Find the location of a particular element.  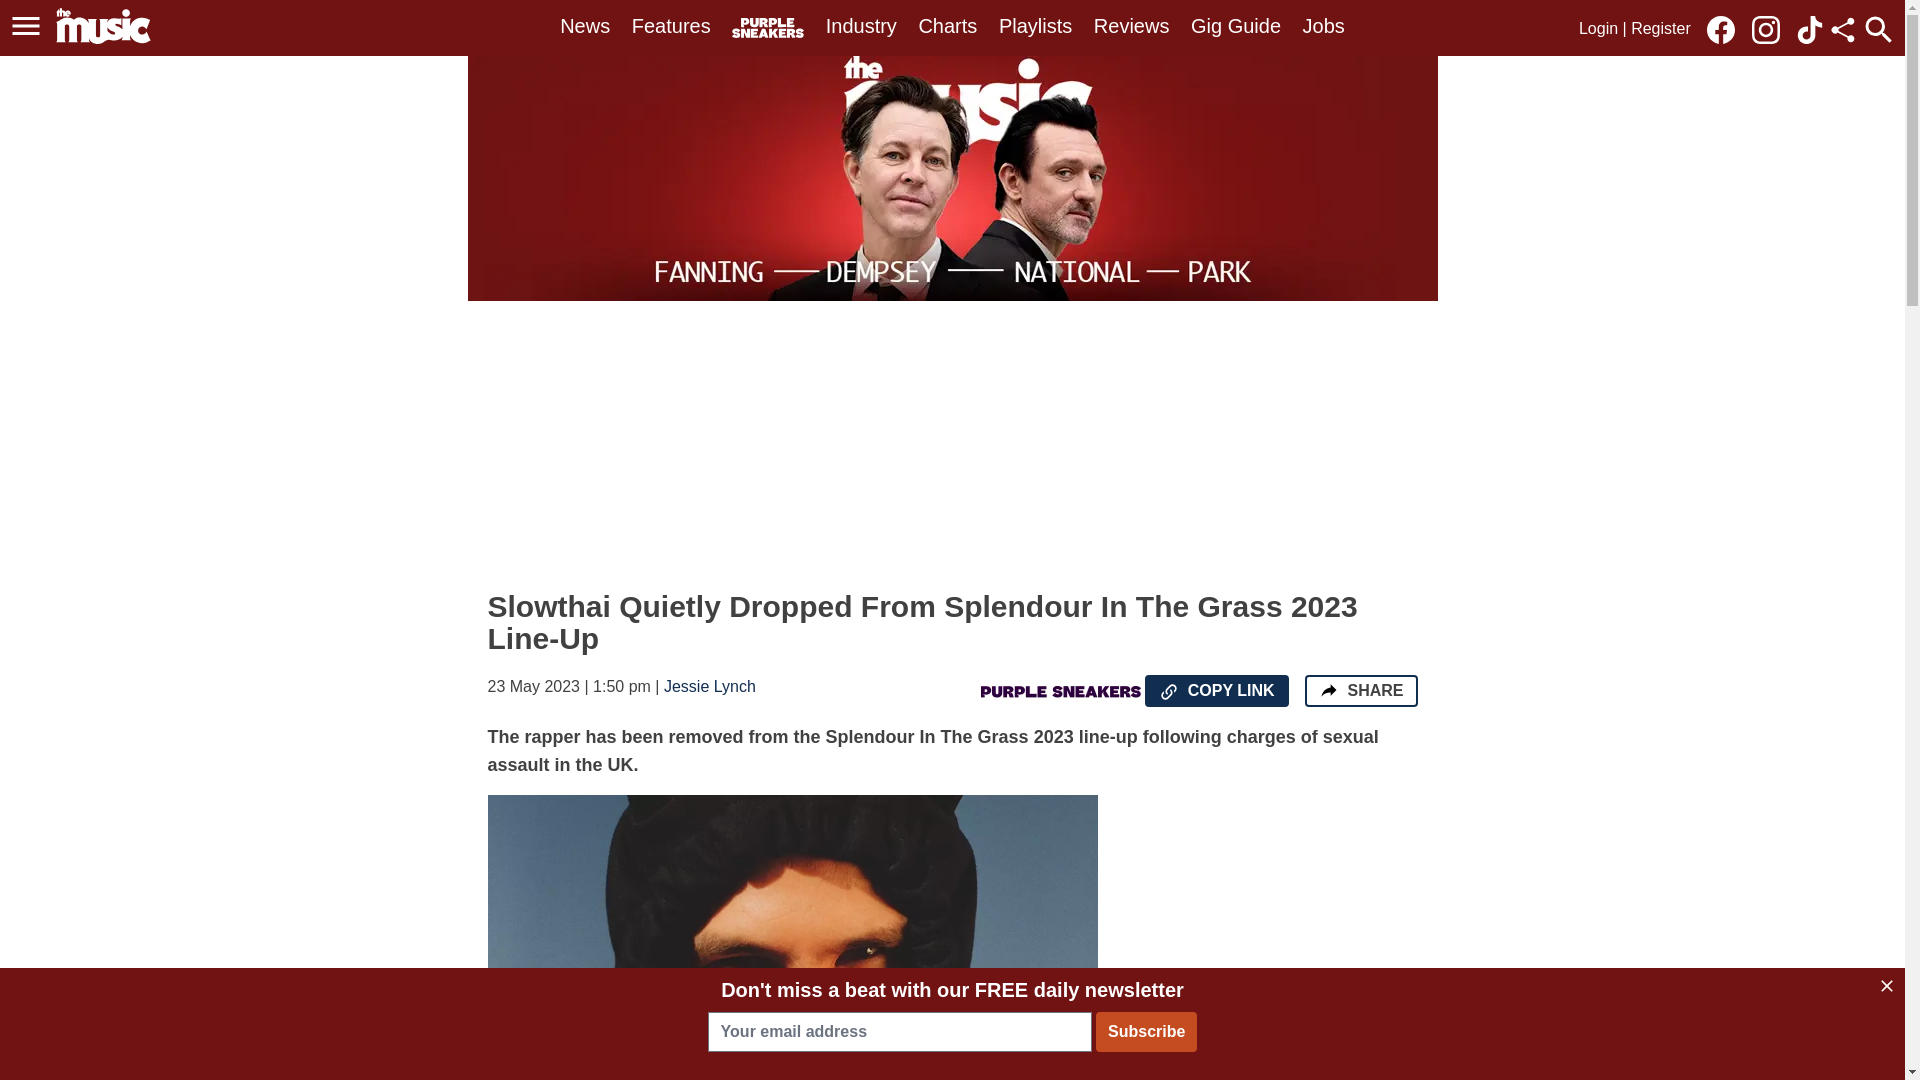

Jessie Lynch is located at coordinates (710, 686).